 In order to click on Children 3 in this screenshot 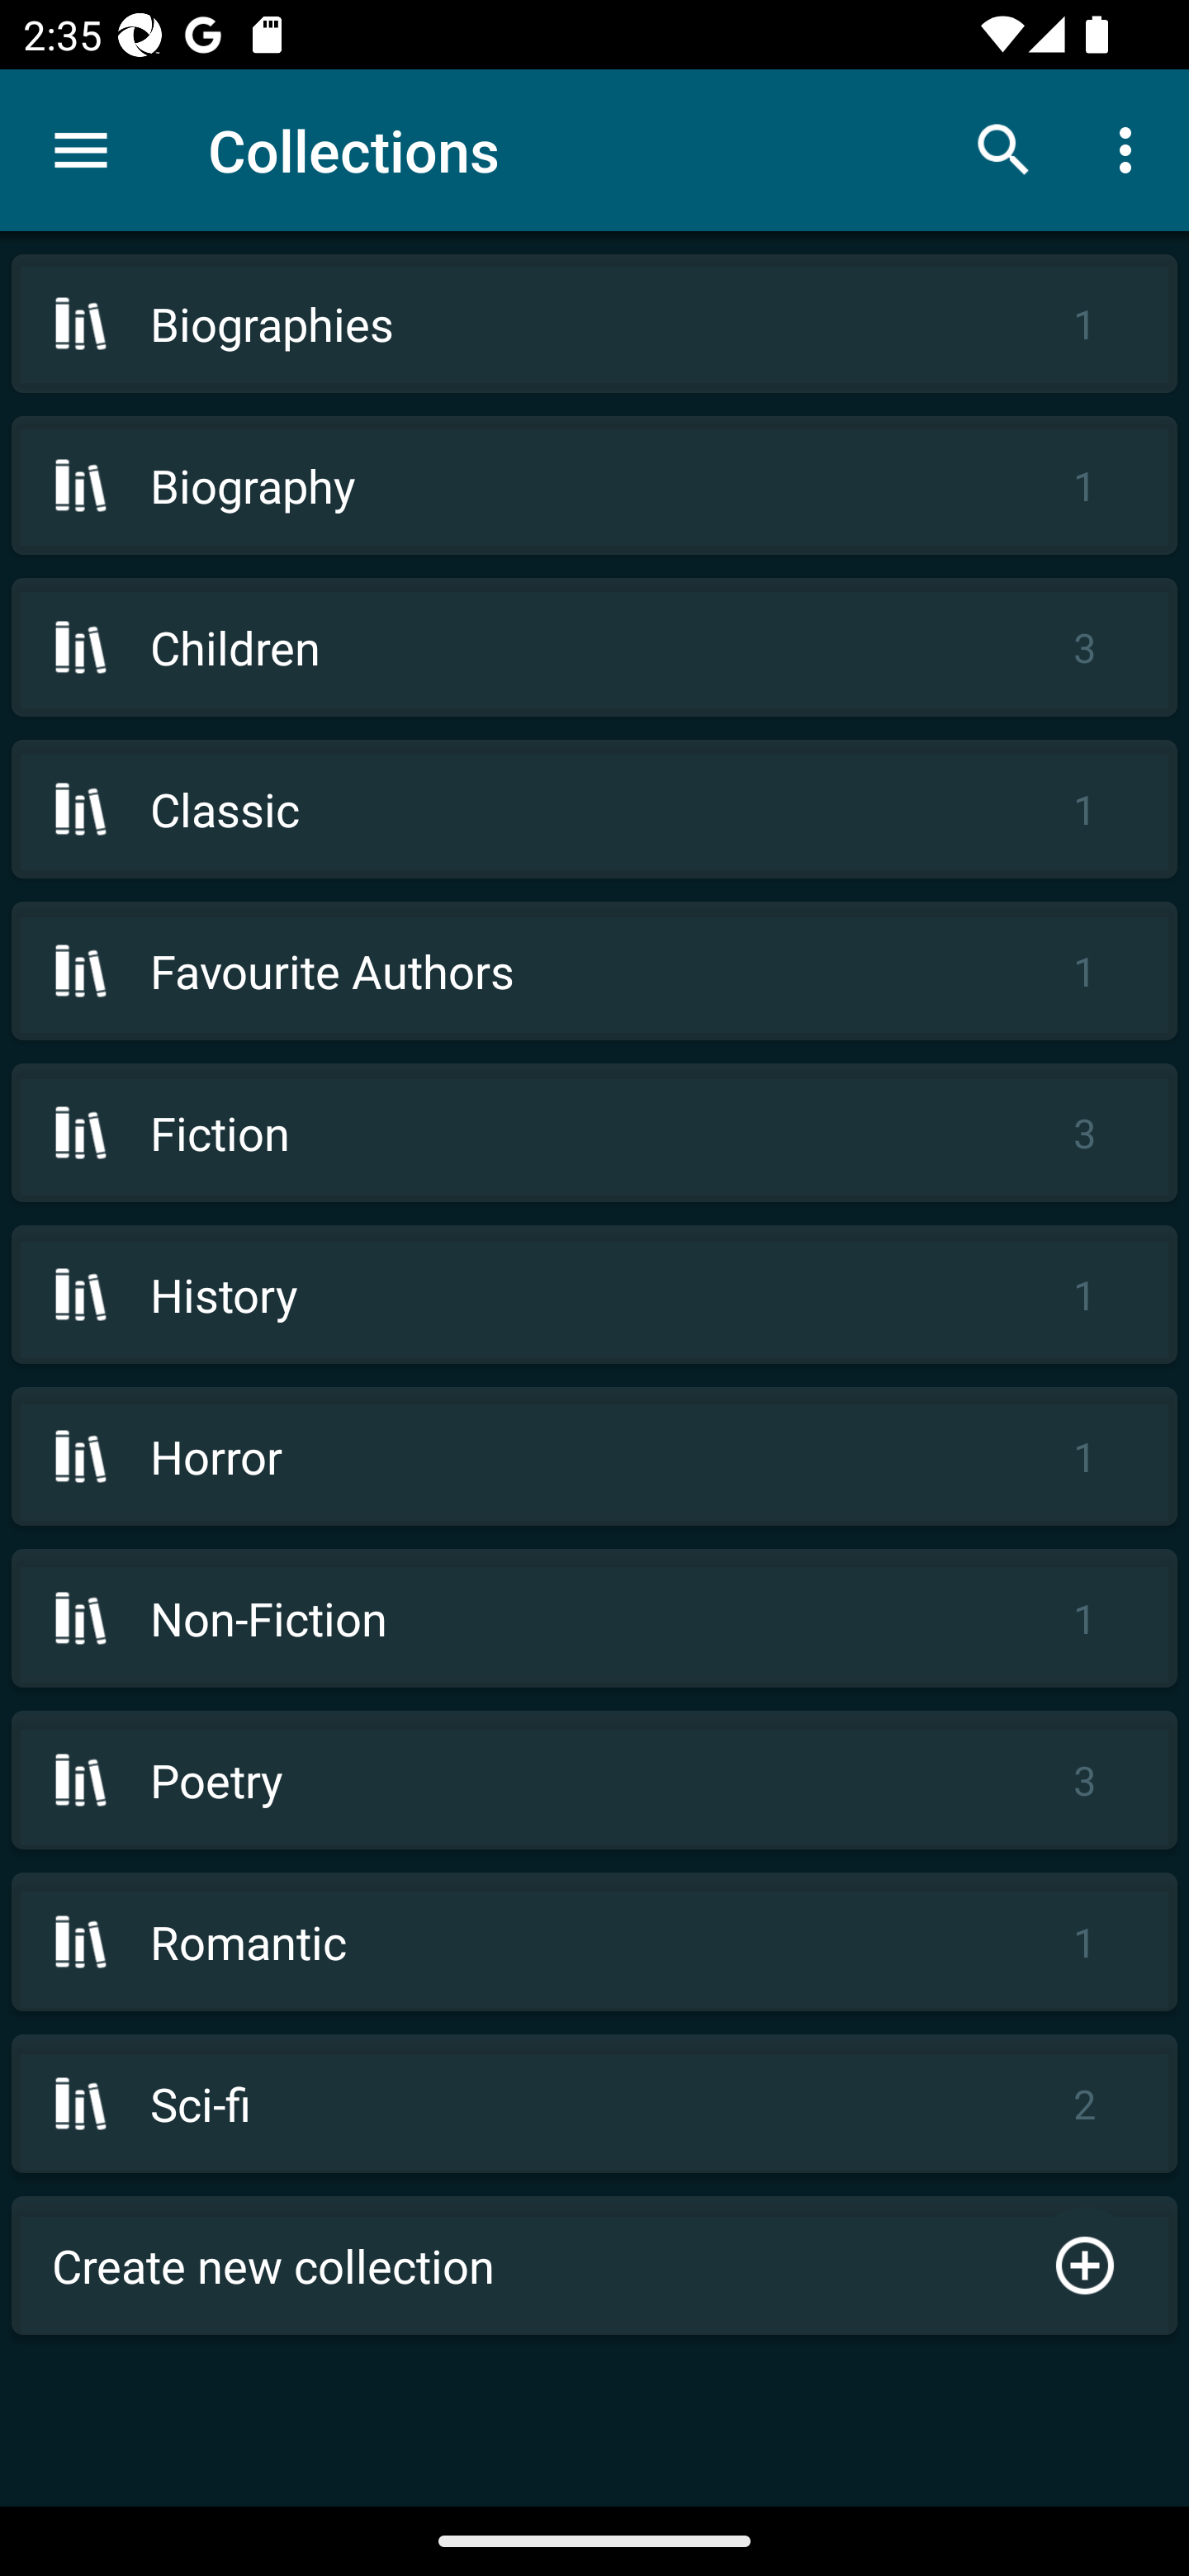, I will do `click(594, 646)`.